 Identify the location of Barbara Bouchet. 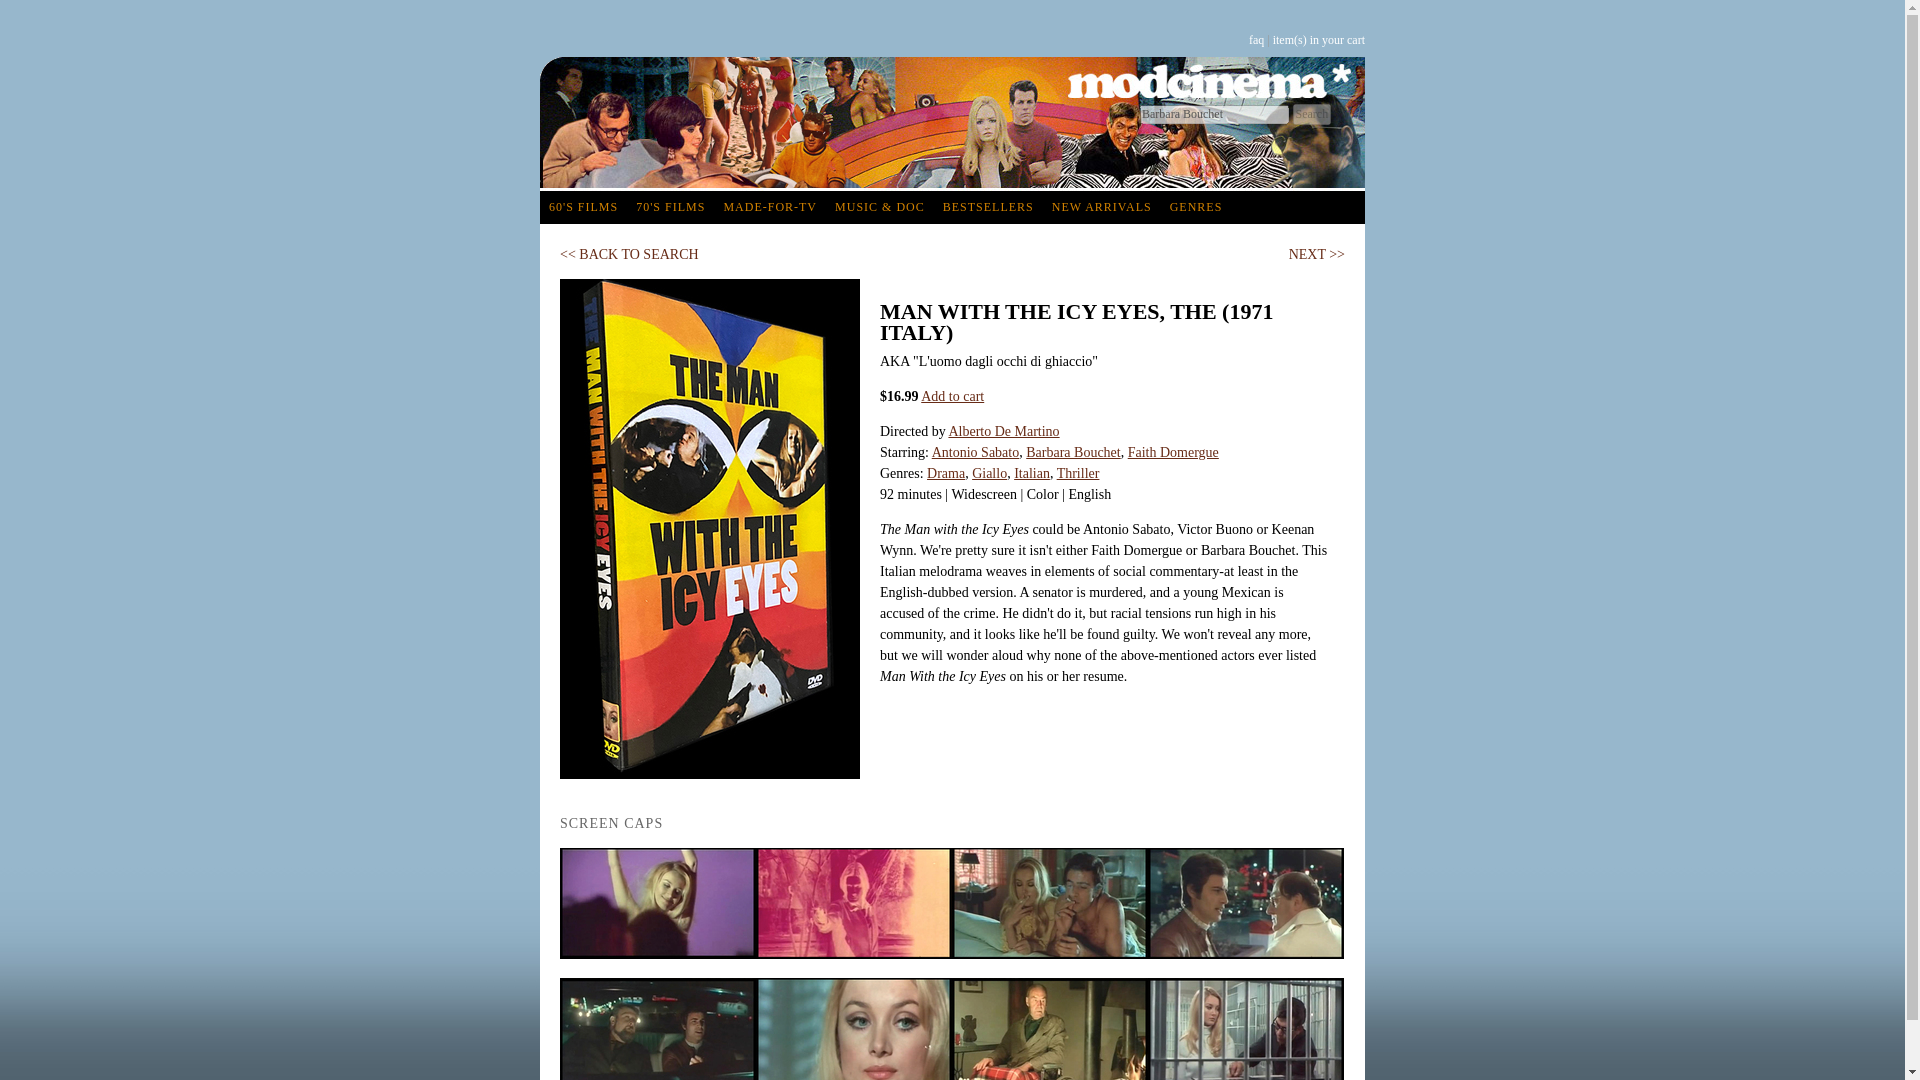
(1072, 452).